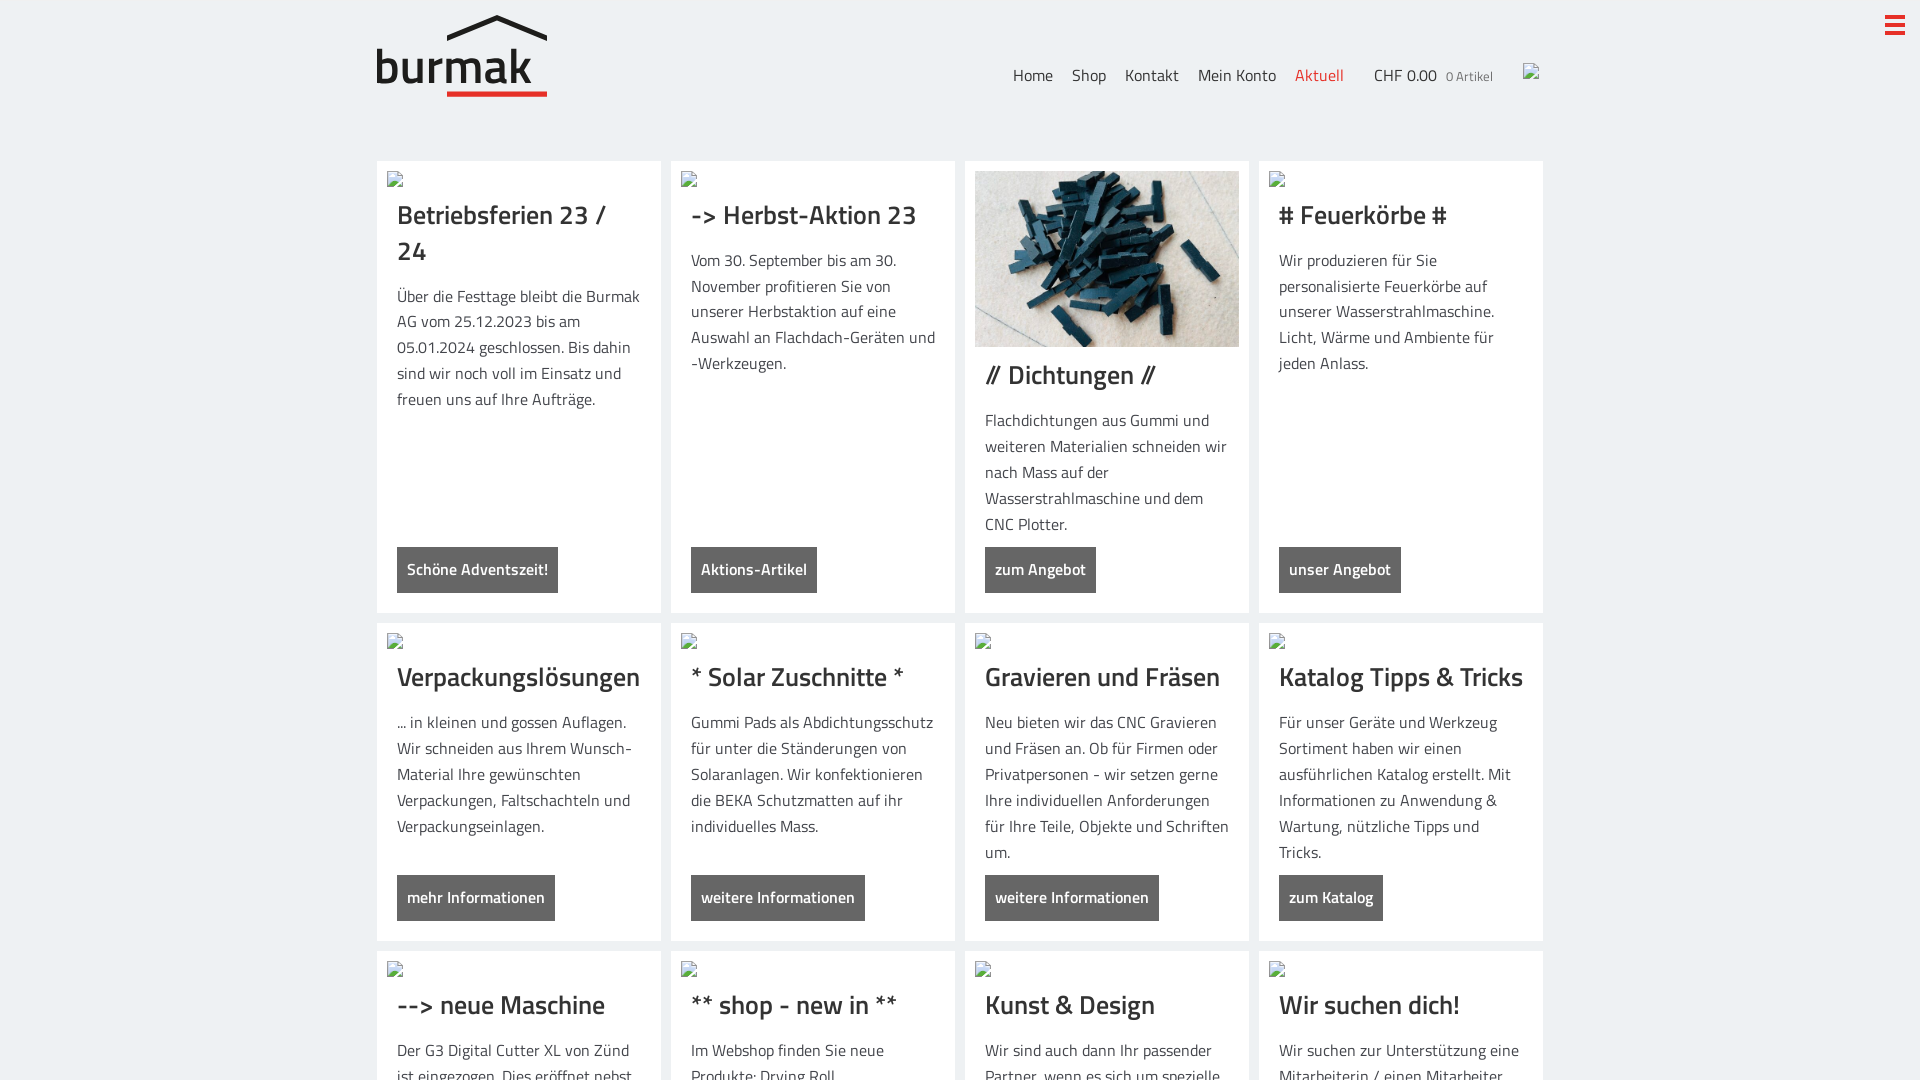 The image size is (1920, 1080). I want to click on mehr Informationen, so click(476, 898).